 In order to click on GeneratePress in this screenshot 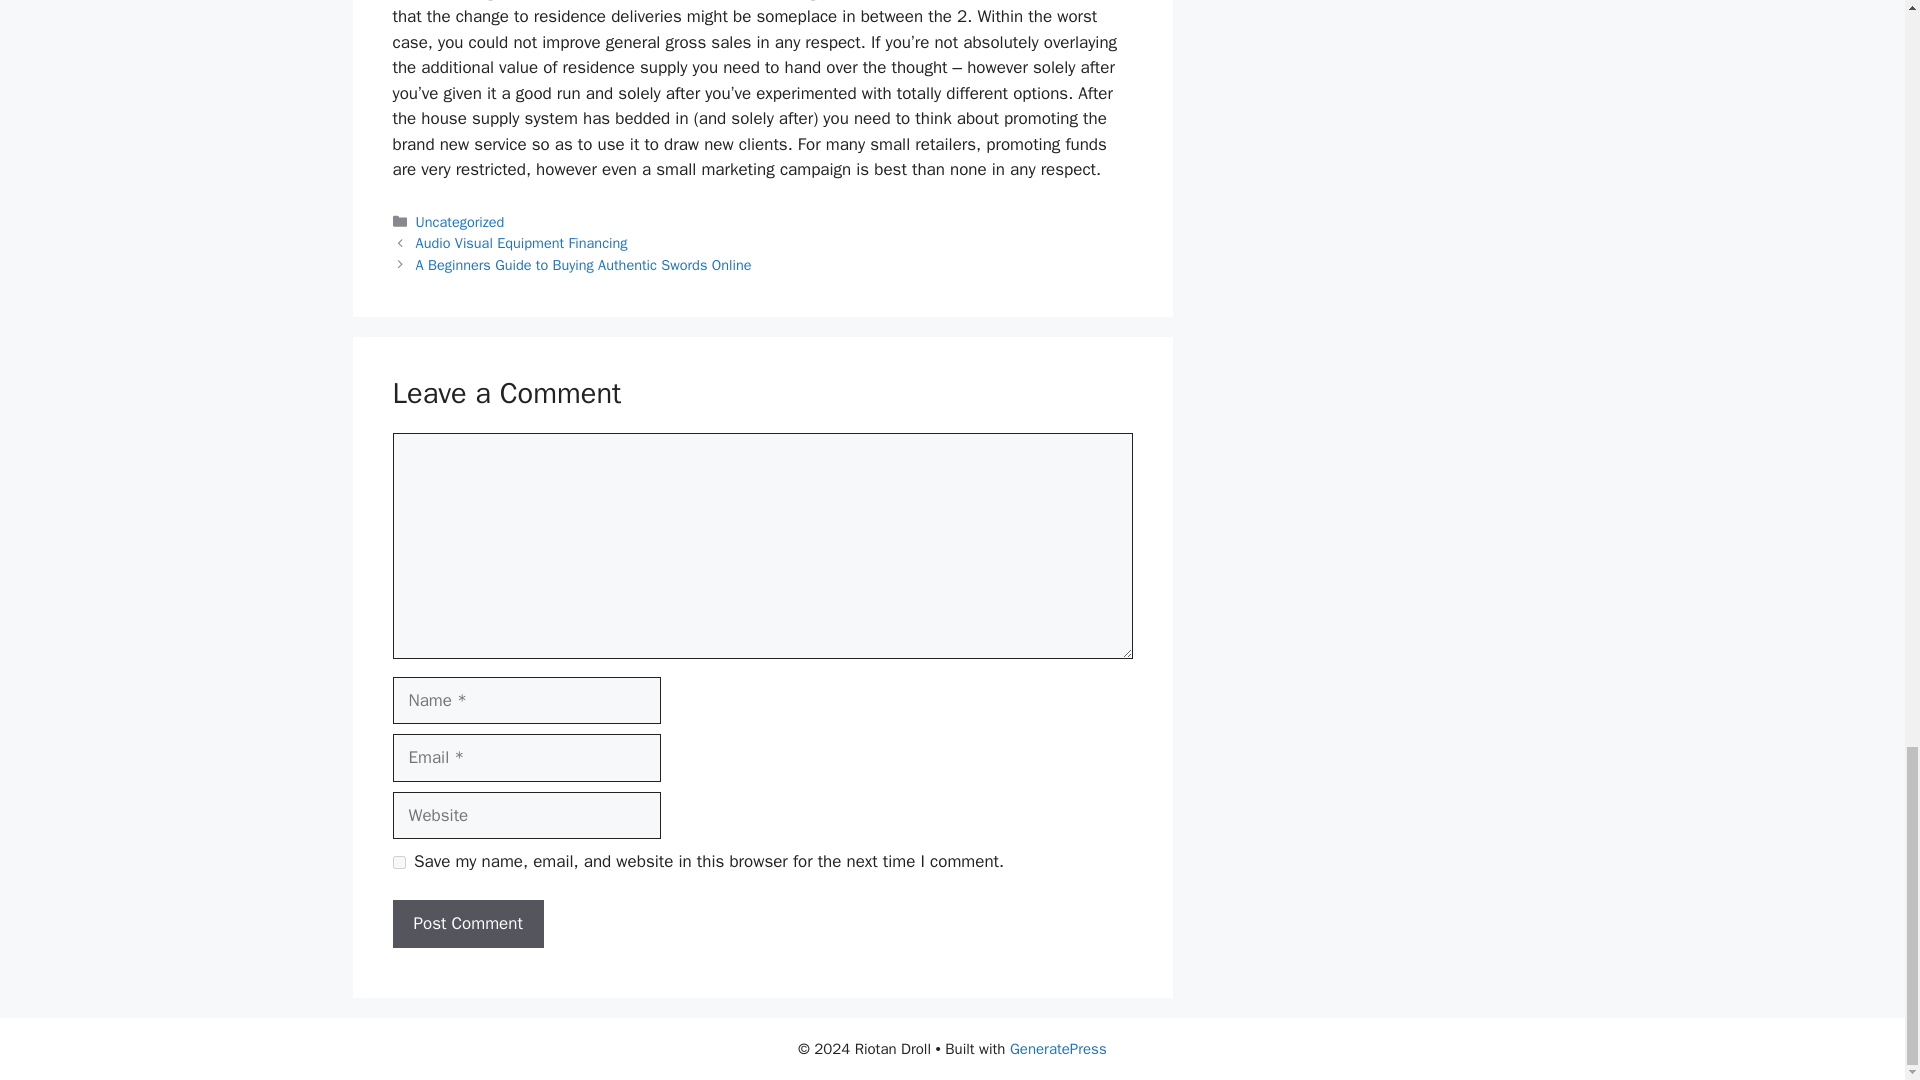, I will do `click(1058, 1049)`.